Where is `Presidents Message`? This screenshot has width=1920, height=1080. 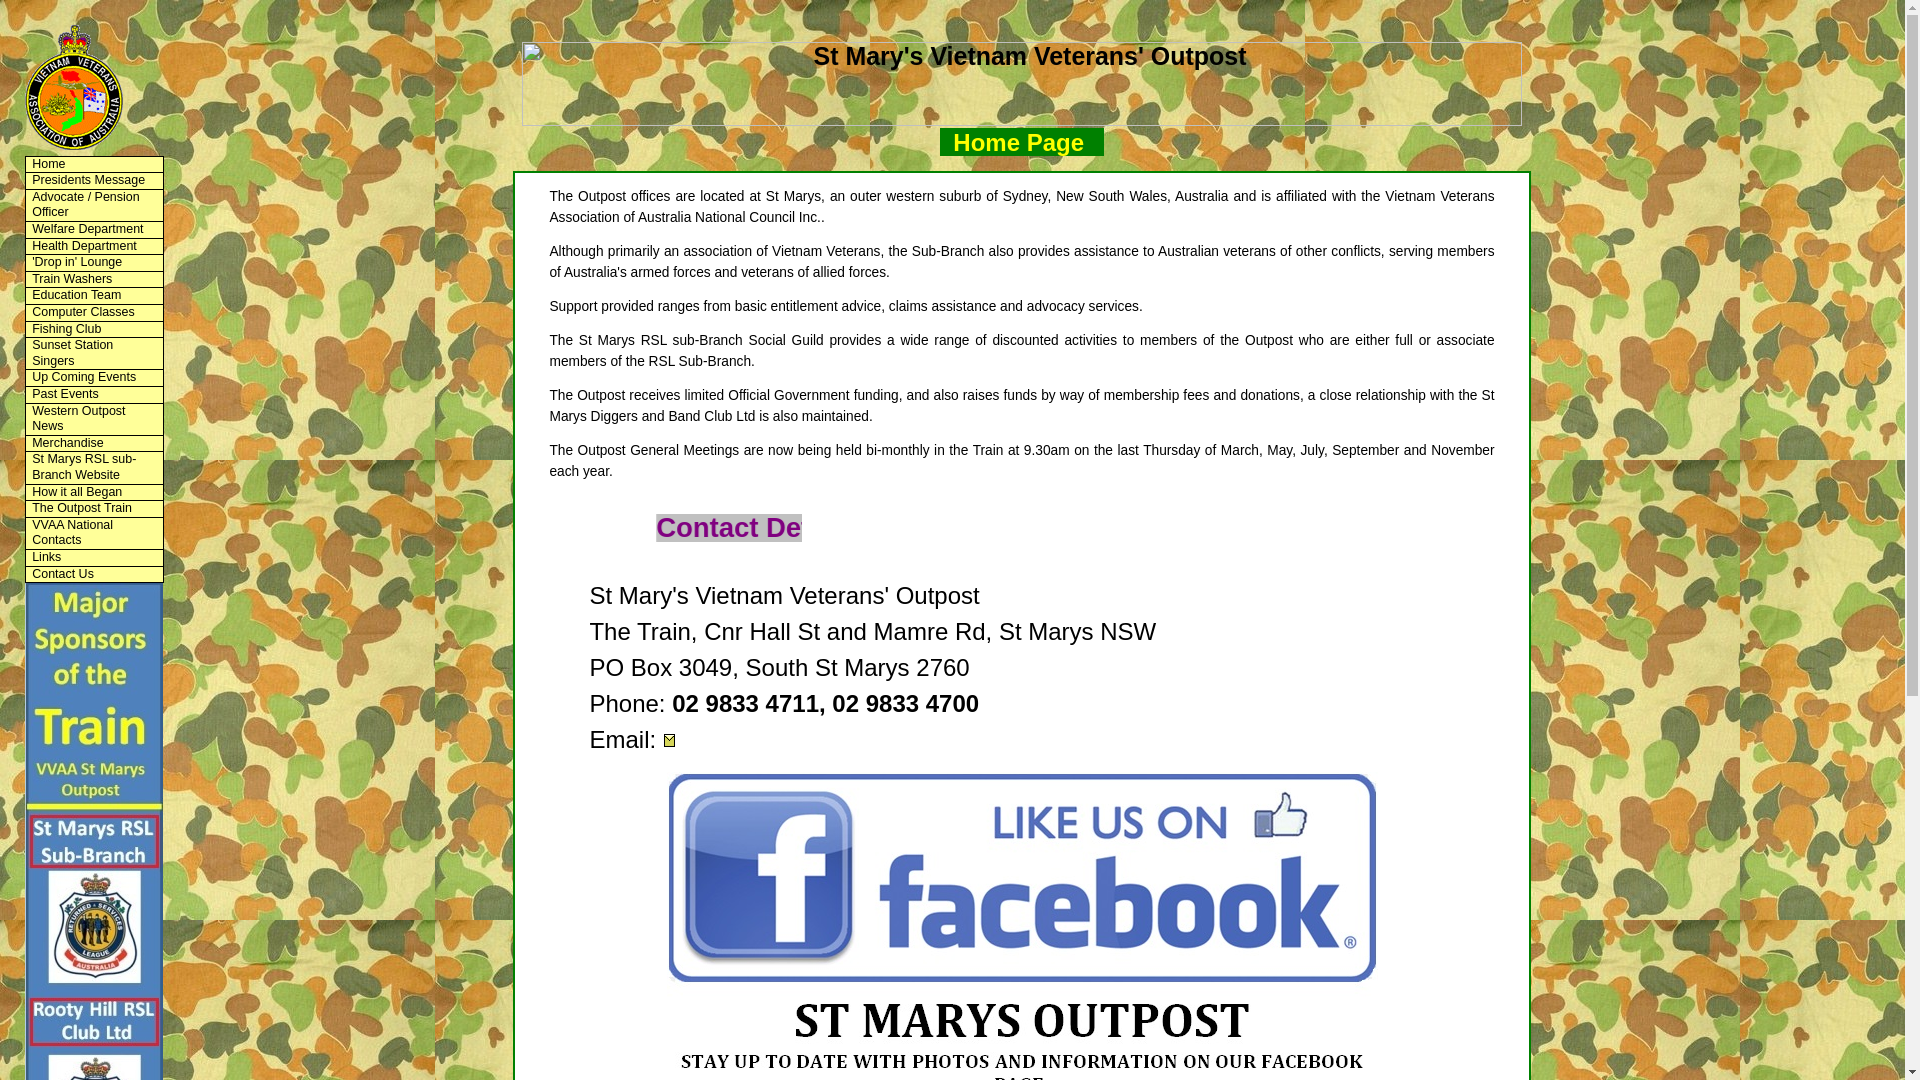 Presidents Message is located at coordinates (94, 181).